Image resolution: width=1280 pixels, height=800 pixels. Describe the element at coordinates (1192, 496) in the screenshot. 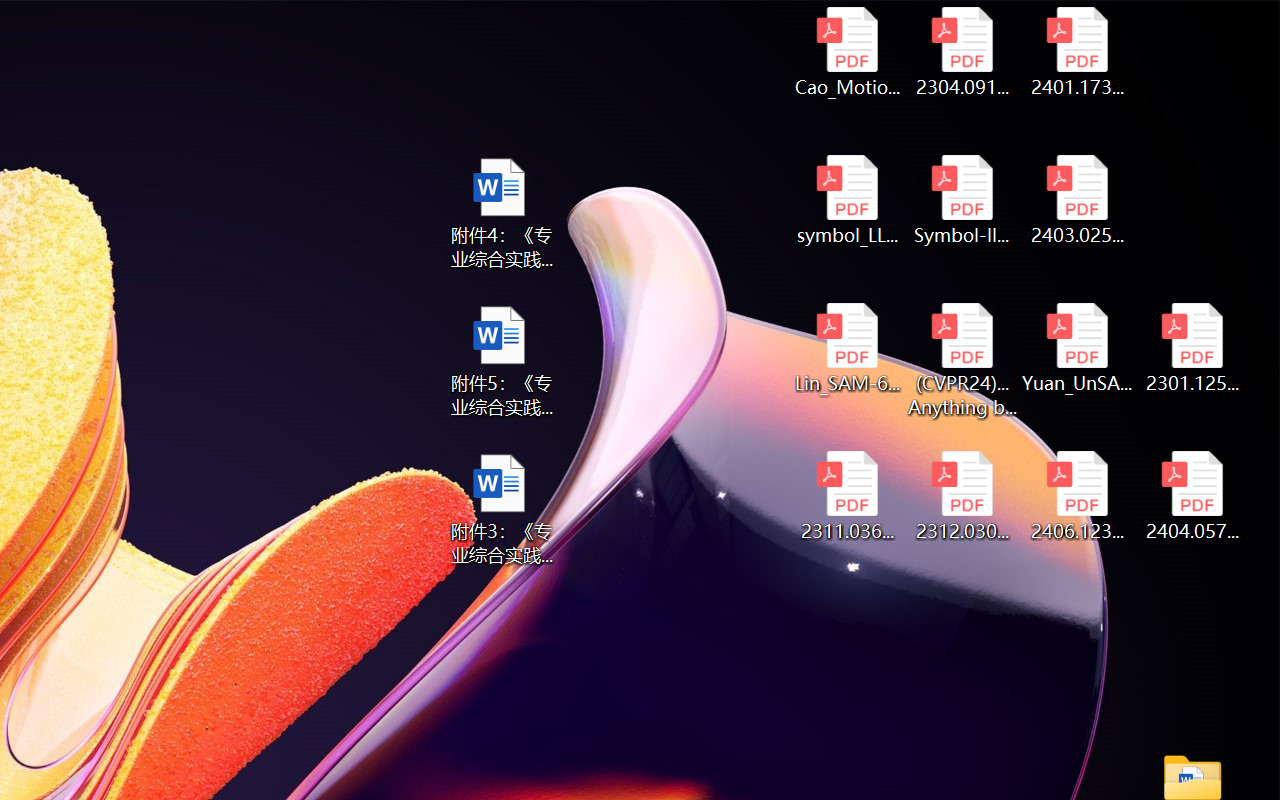

I see `2404.05719v1.pdf` at that location.